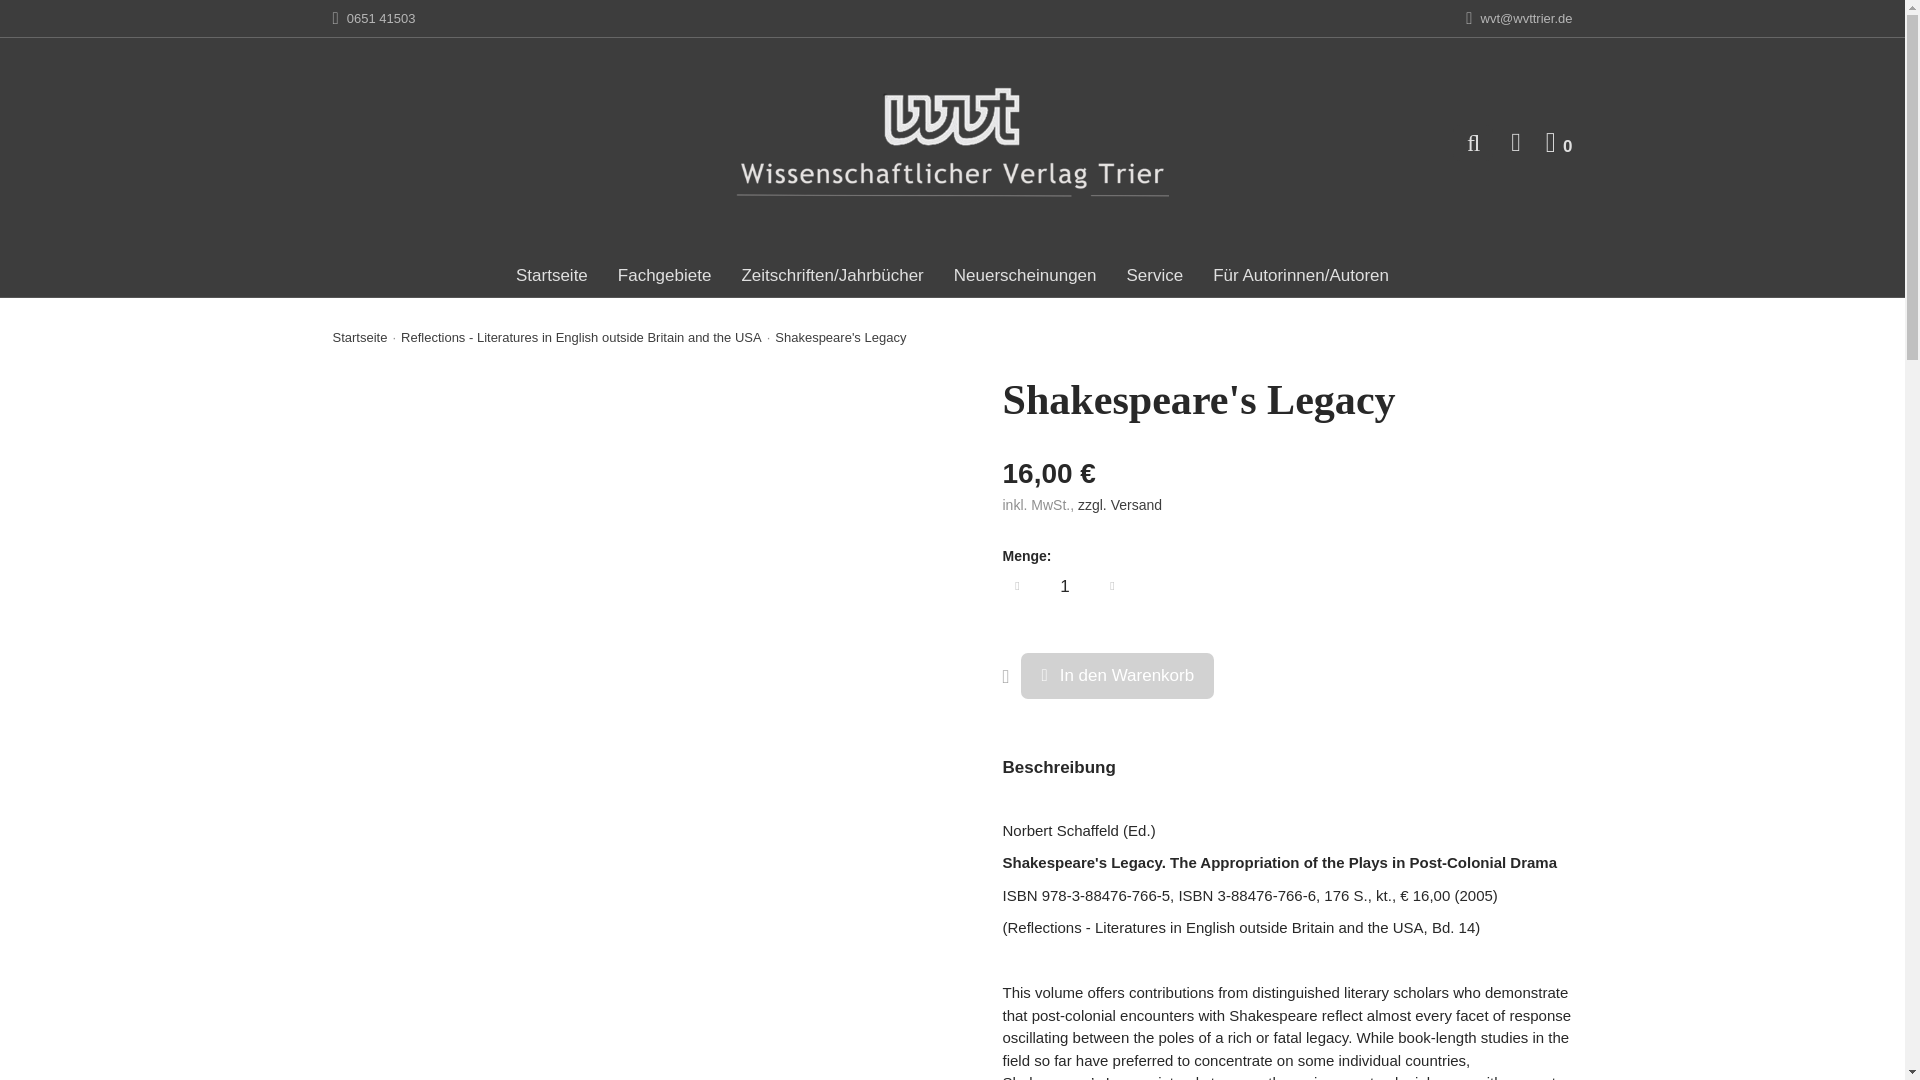 The height and width of the screenshot is (1080, 1920). I want to click on Neuerscheinungen, so click(665, 276).